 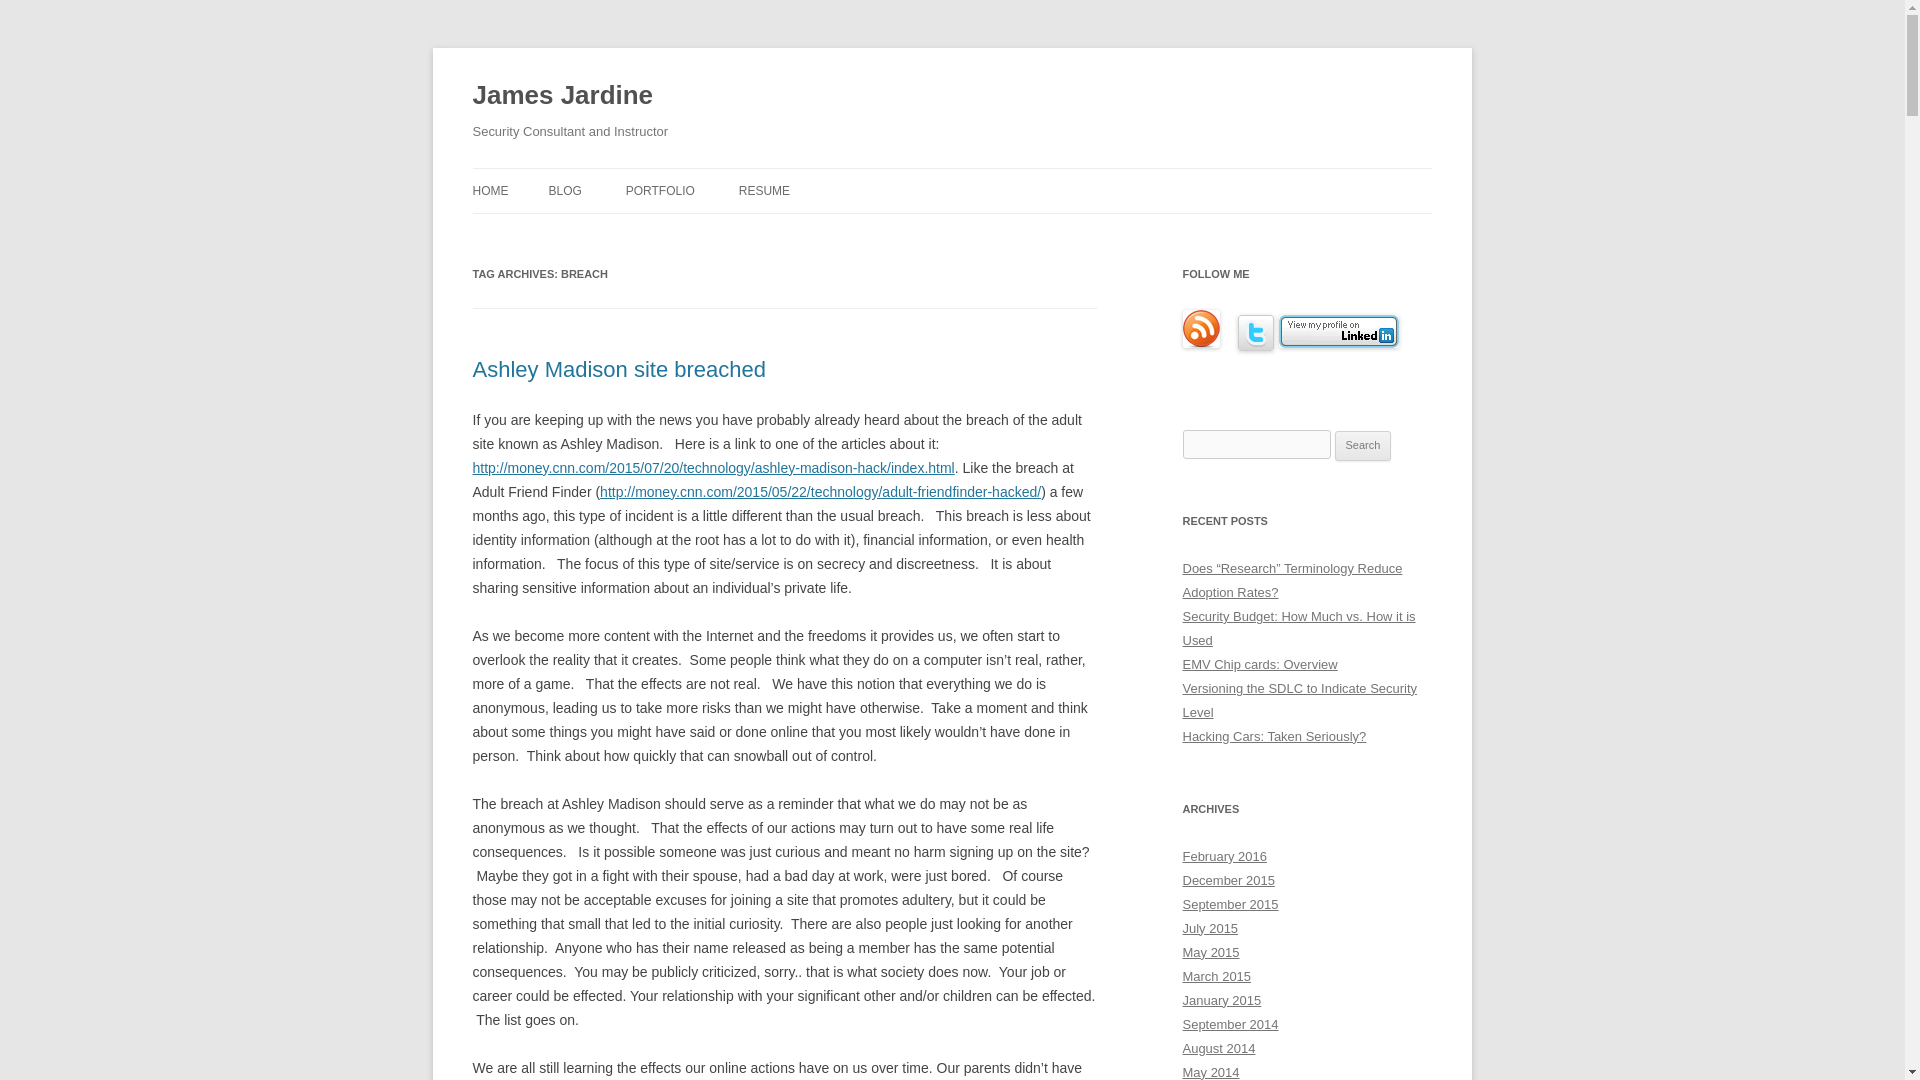 I want to click on James Jardine, so click(x=562, y=96).